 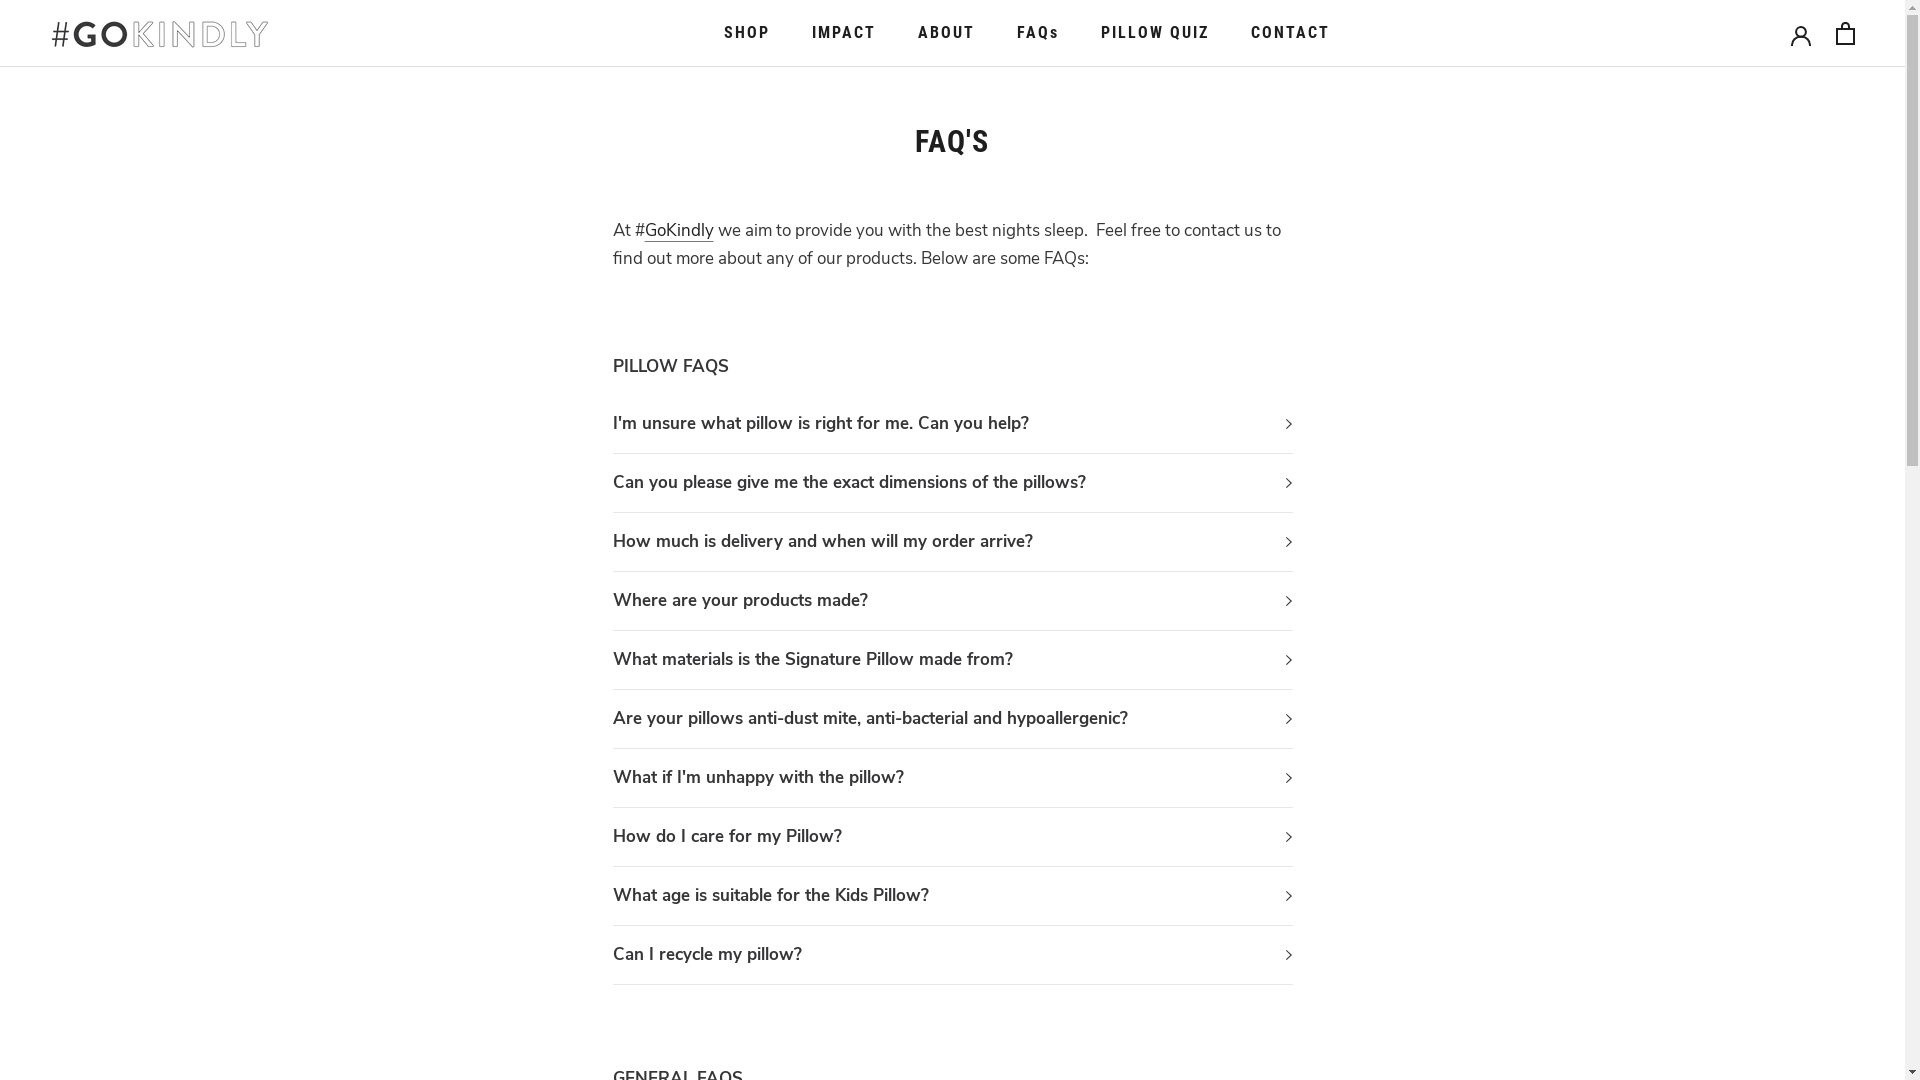 I want to click on ABOUT, so click(x=946, y=32).